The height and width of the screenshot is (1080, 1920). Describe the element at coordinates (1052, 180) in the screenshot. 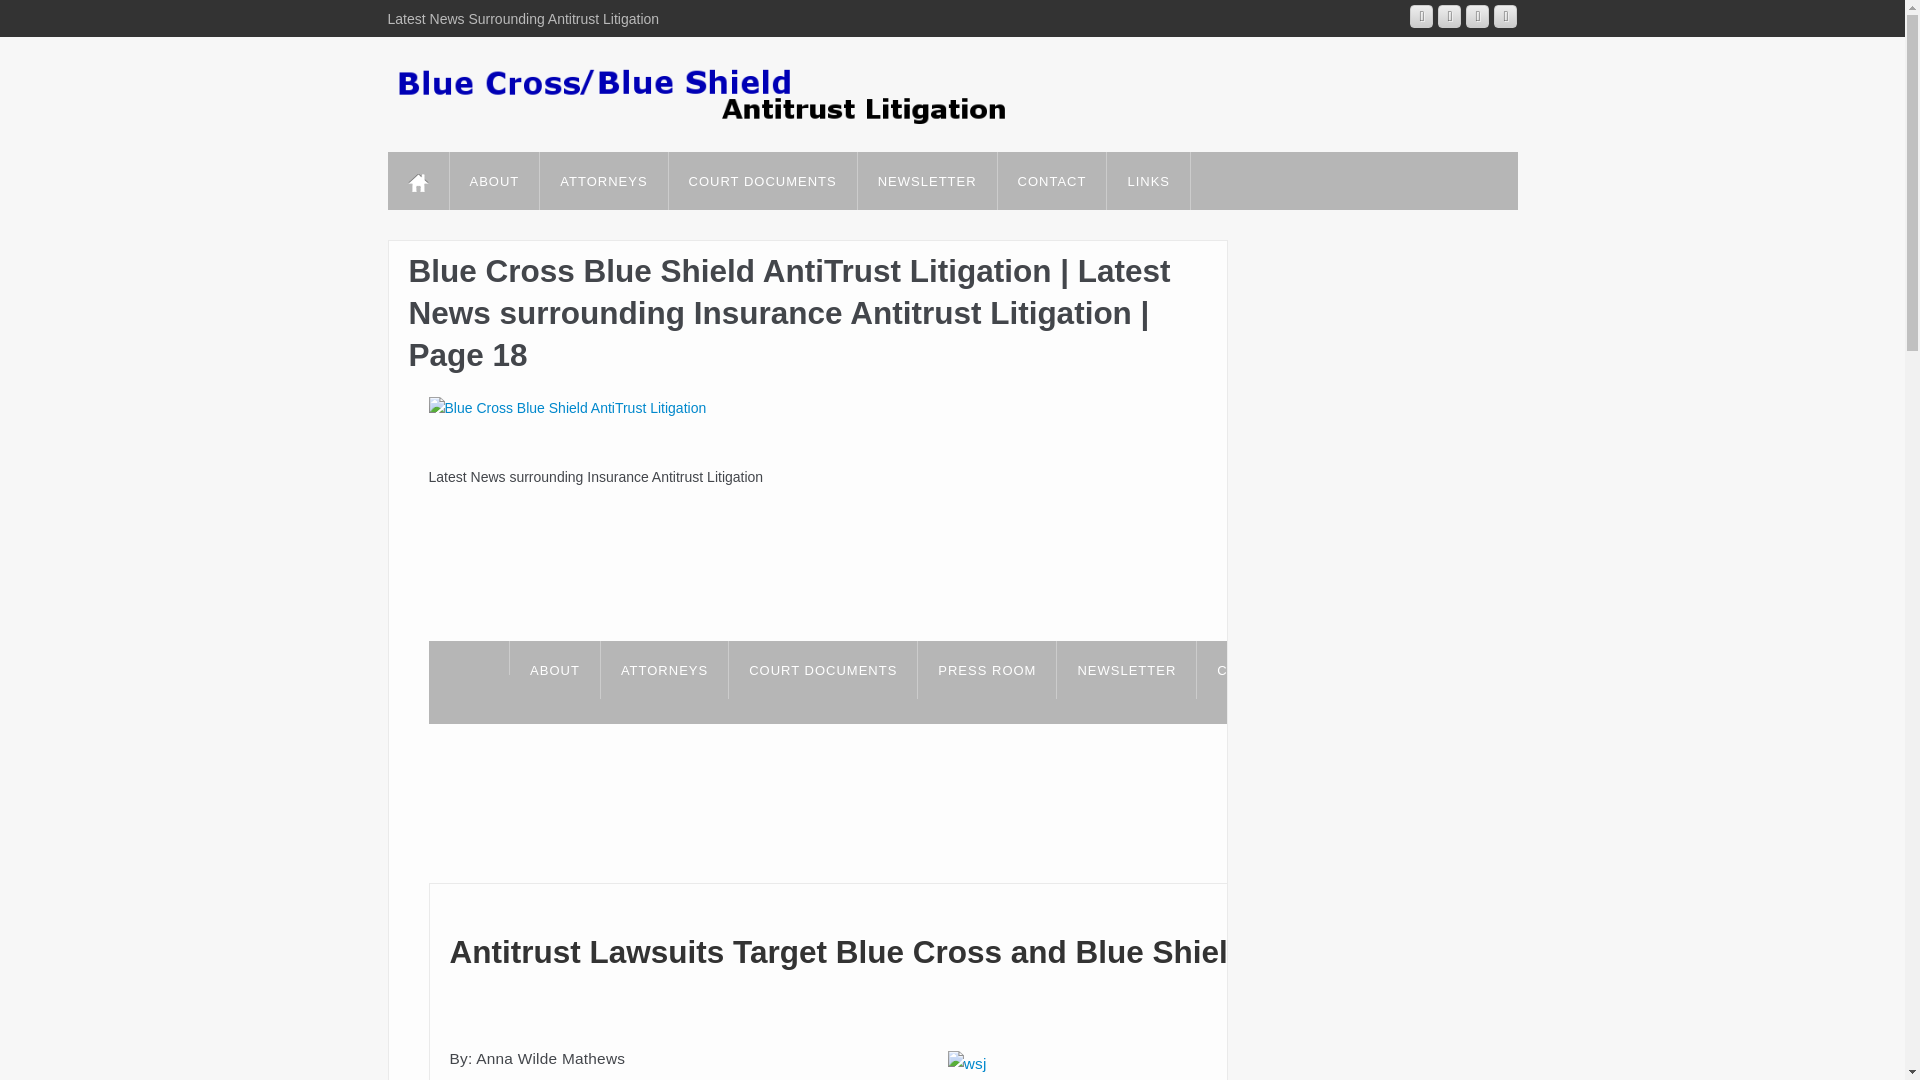

I see `CONTACT` at that location.